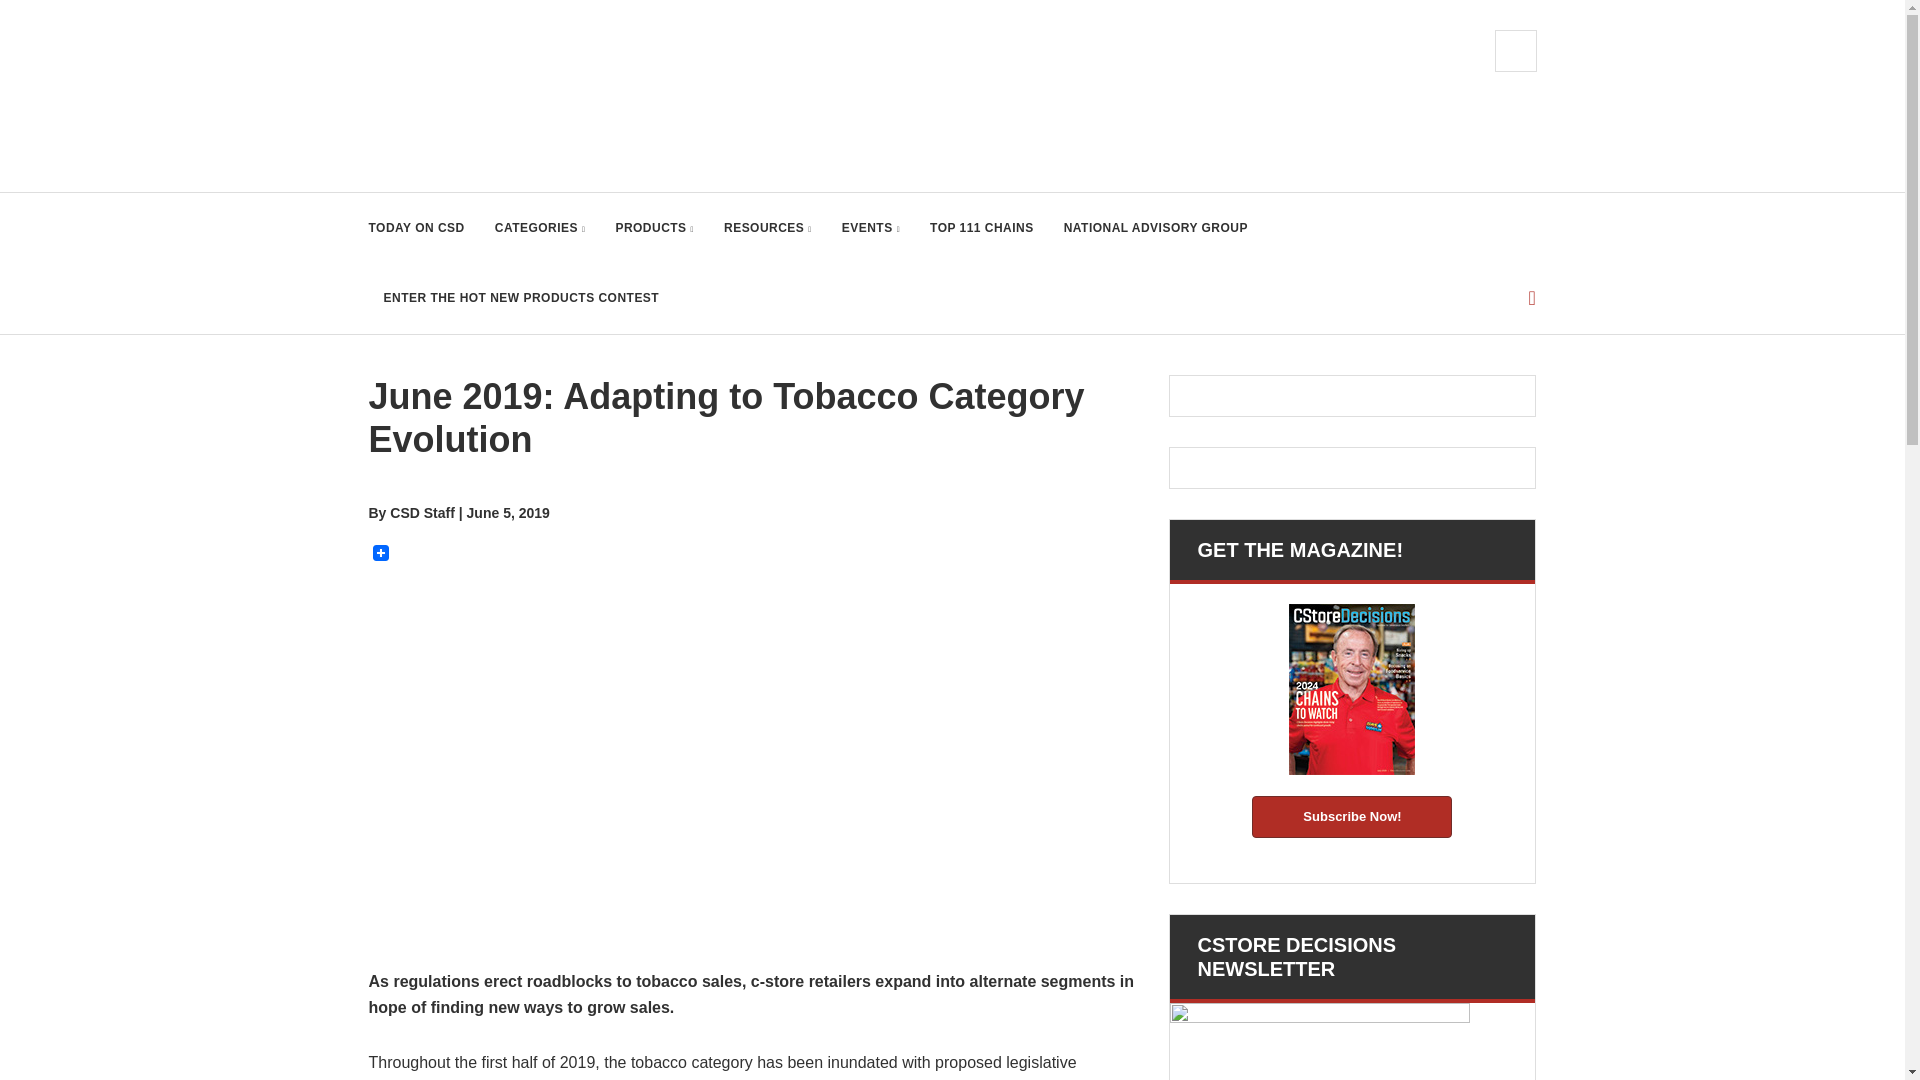 The width and height of the screenshot is (1920, 1080). Describe the element at coordinates (416, 228) in the screenshot. I see `TODAY ON CSD` at that location.